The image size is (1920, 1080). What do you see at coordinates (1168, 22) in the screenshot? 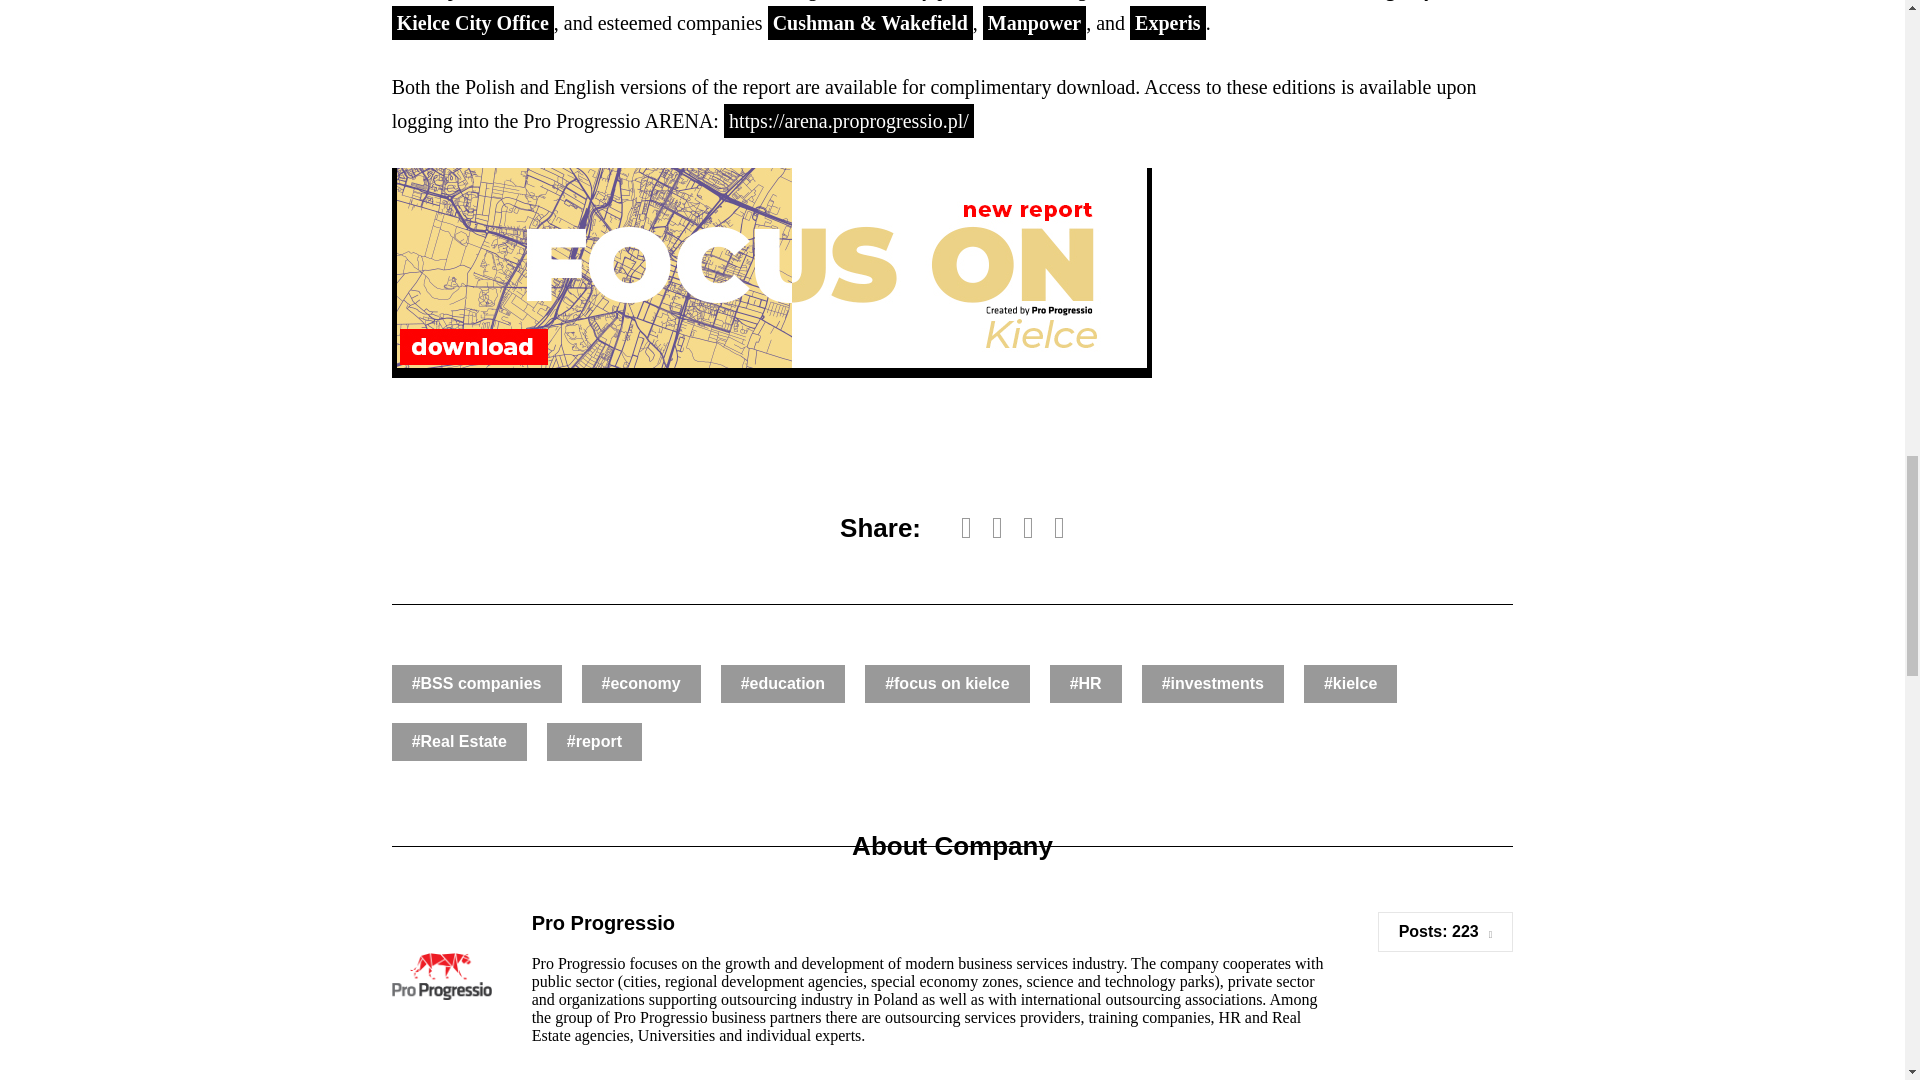
I see `Experis` at bounding box center [1168, 22].